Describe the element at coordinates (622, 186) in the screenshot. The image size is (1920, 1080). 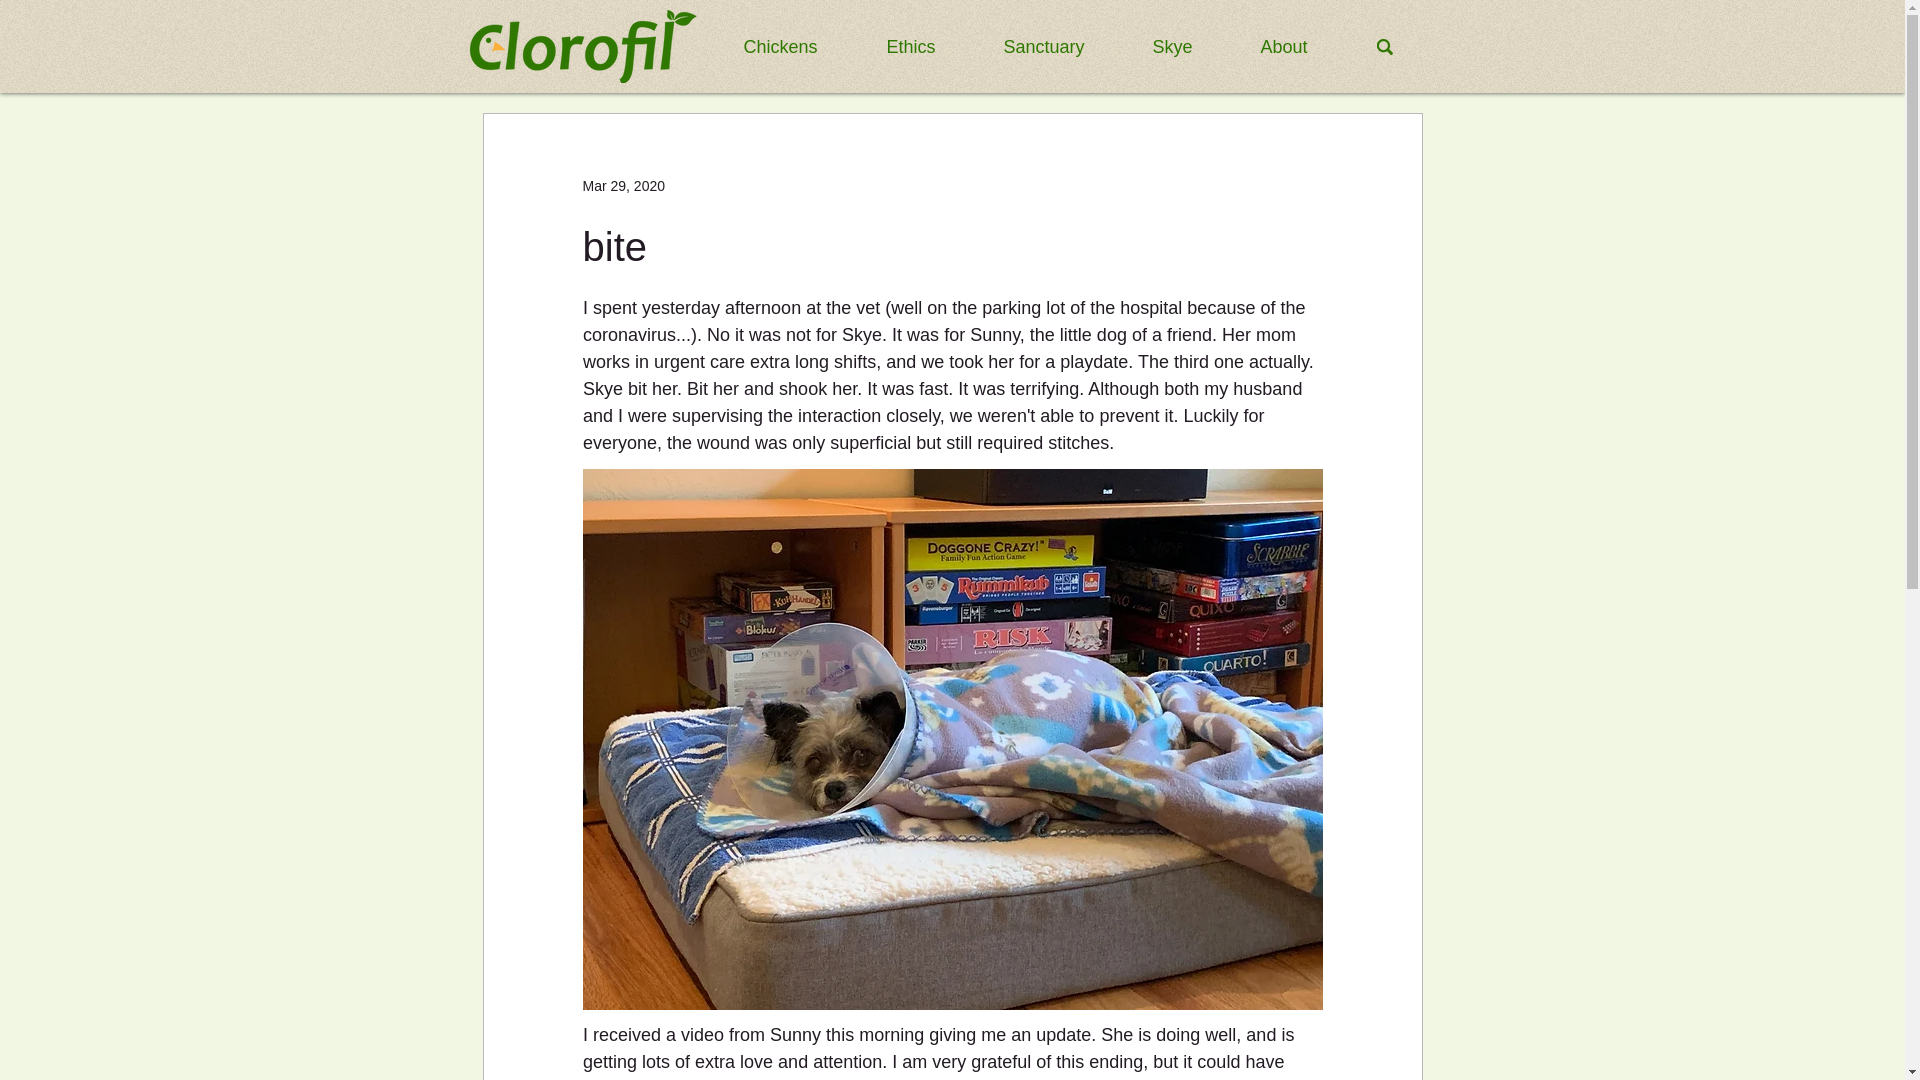
I see `Mar 29, 2020` at that location.